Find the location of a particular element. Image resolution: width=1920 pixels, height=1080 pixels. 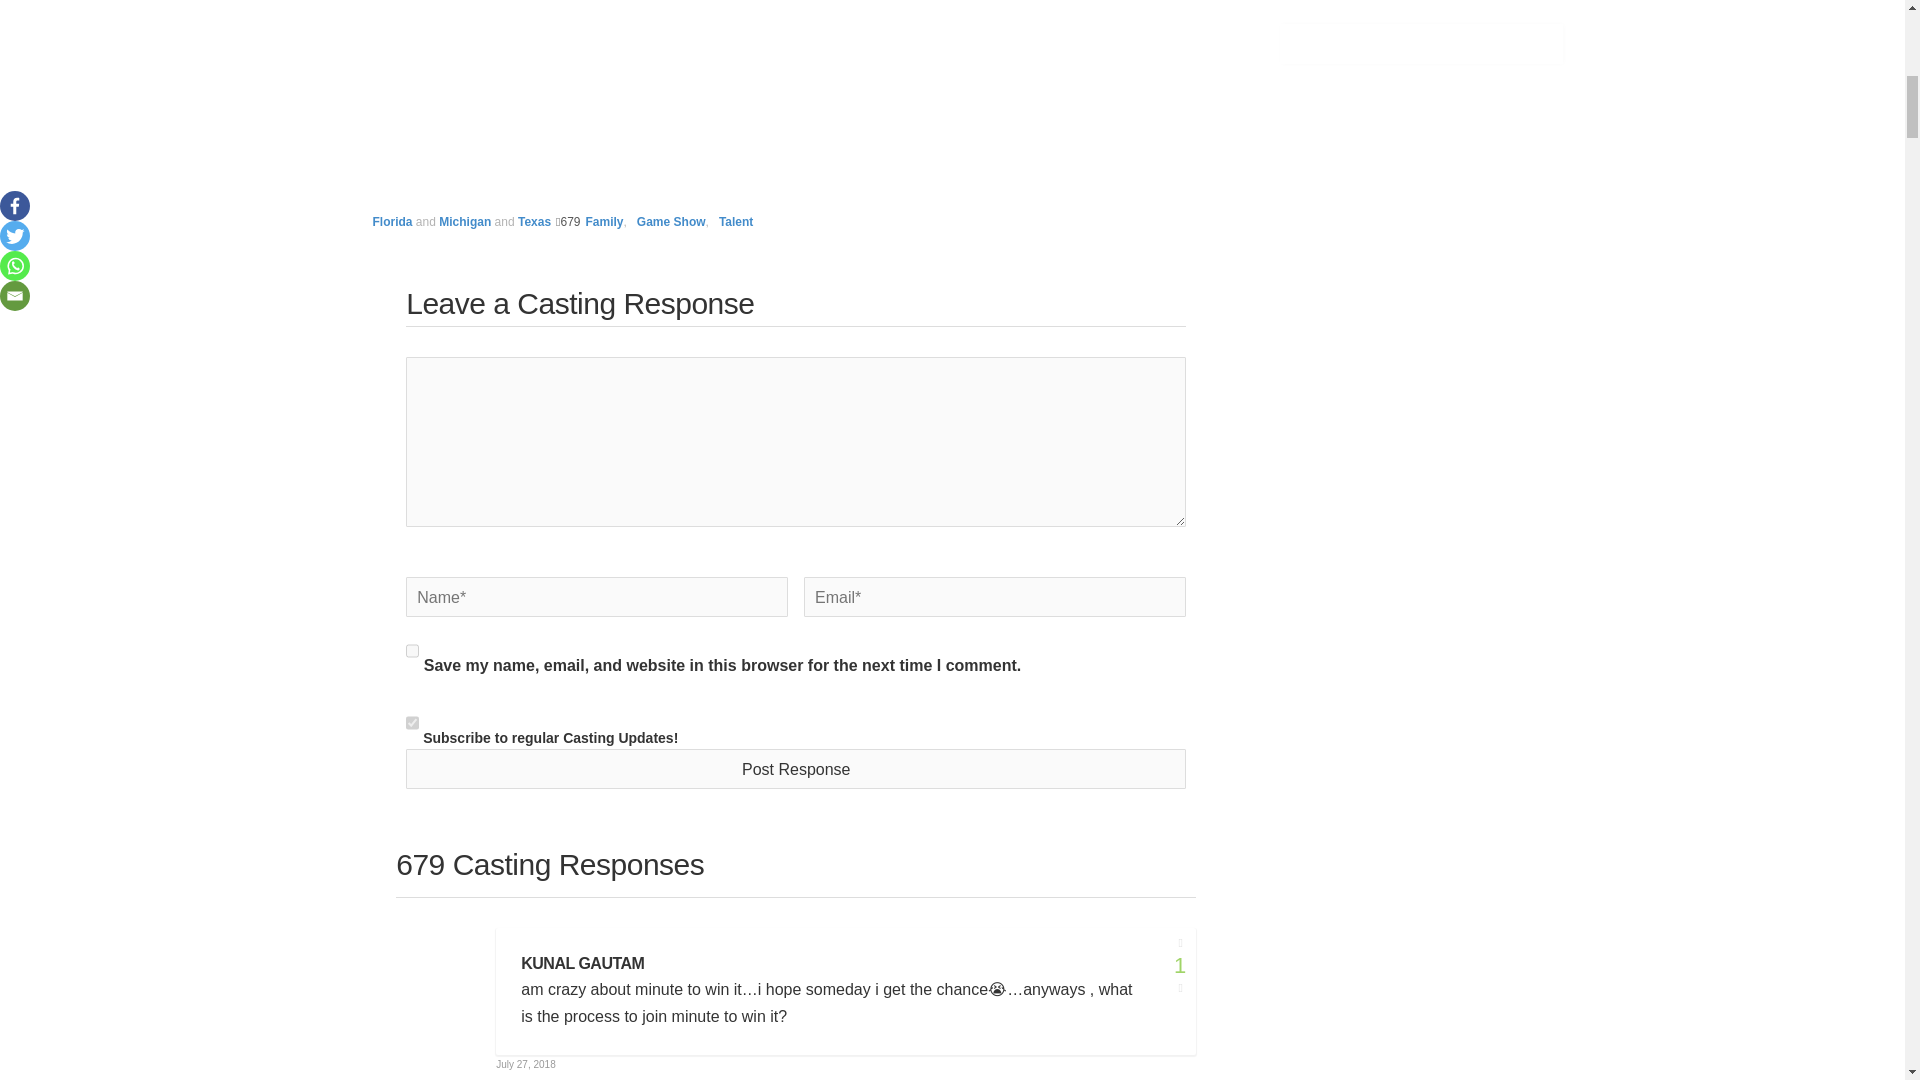

View all posts in Texas is located at coordinates (534, 221).